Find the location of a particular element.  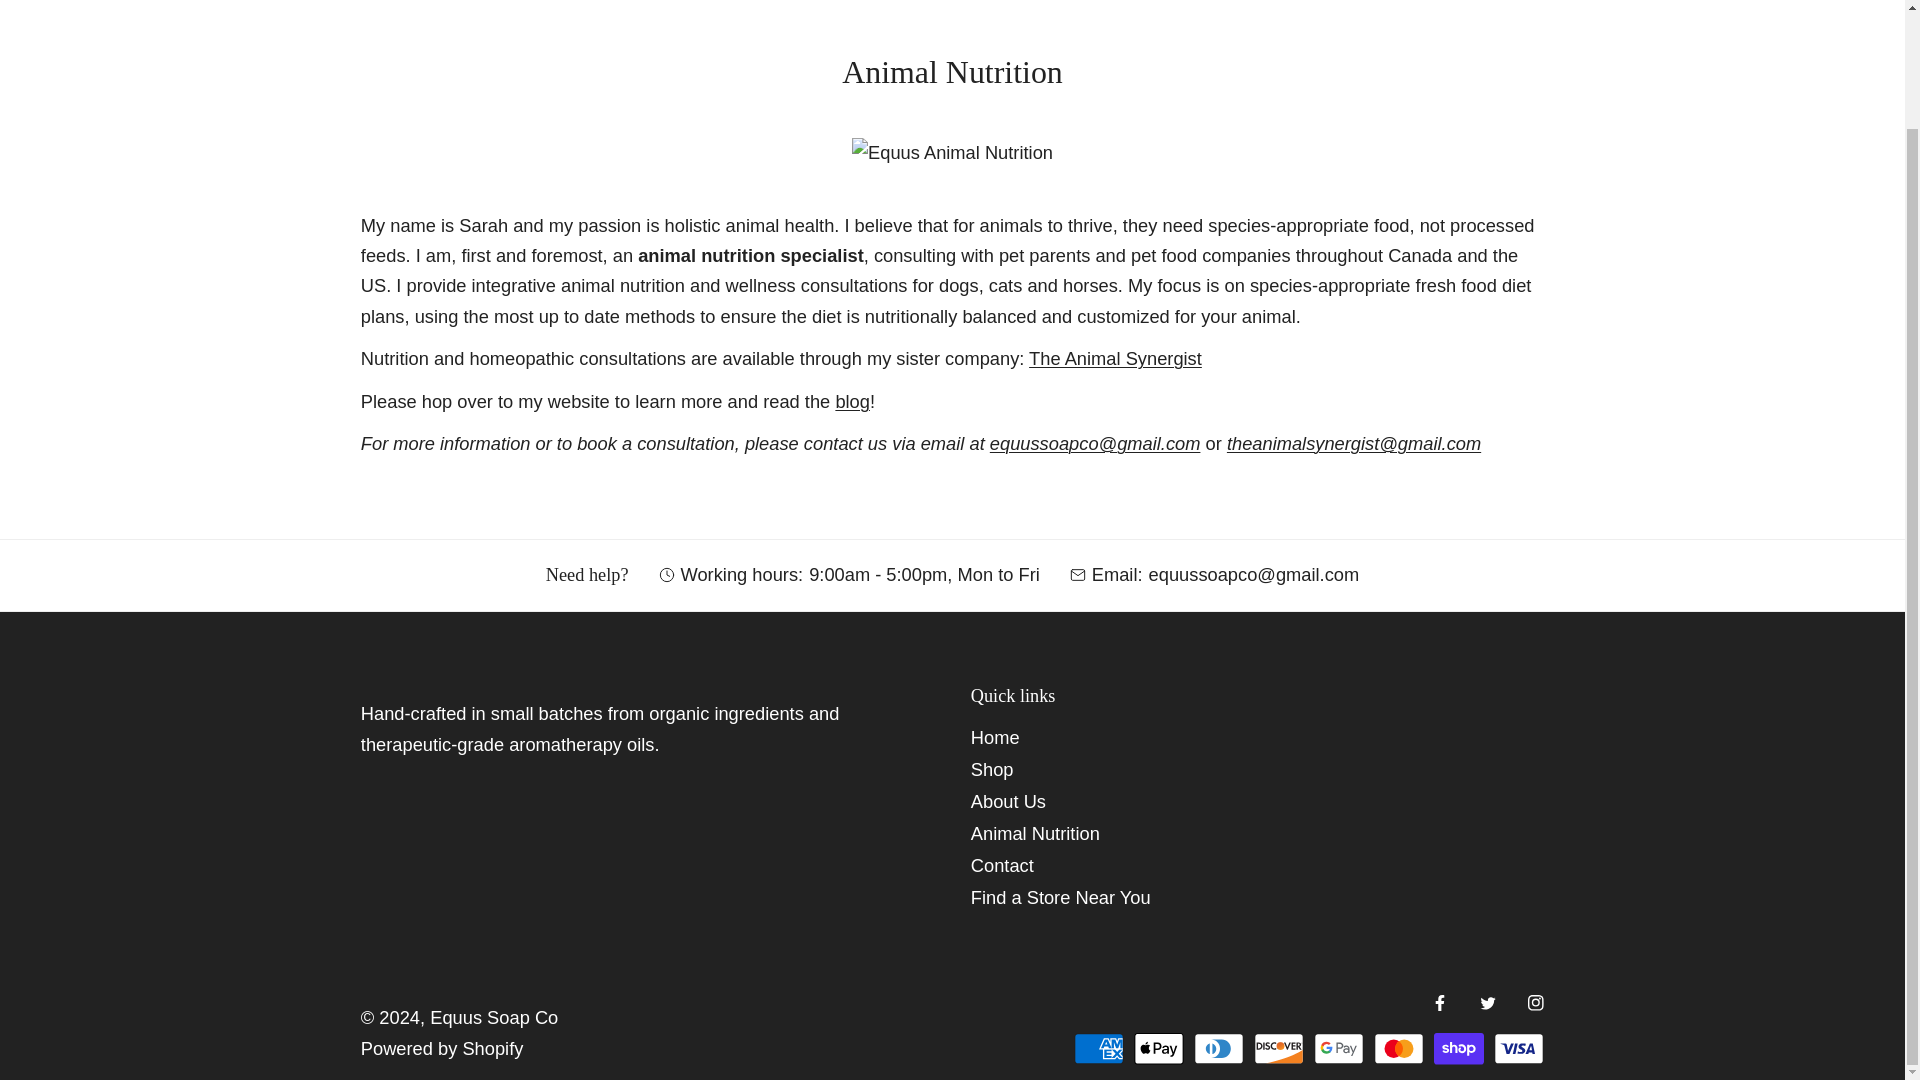

Instagram is located at coordinates (1536, 1003).